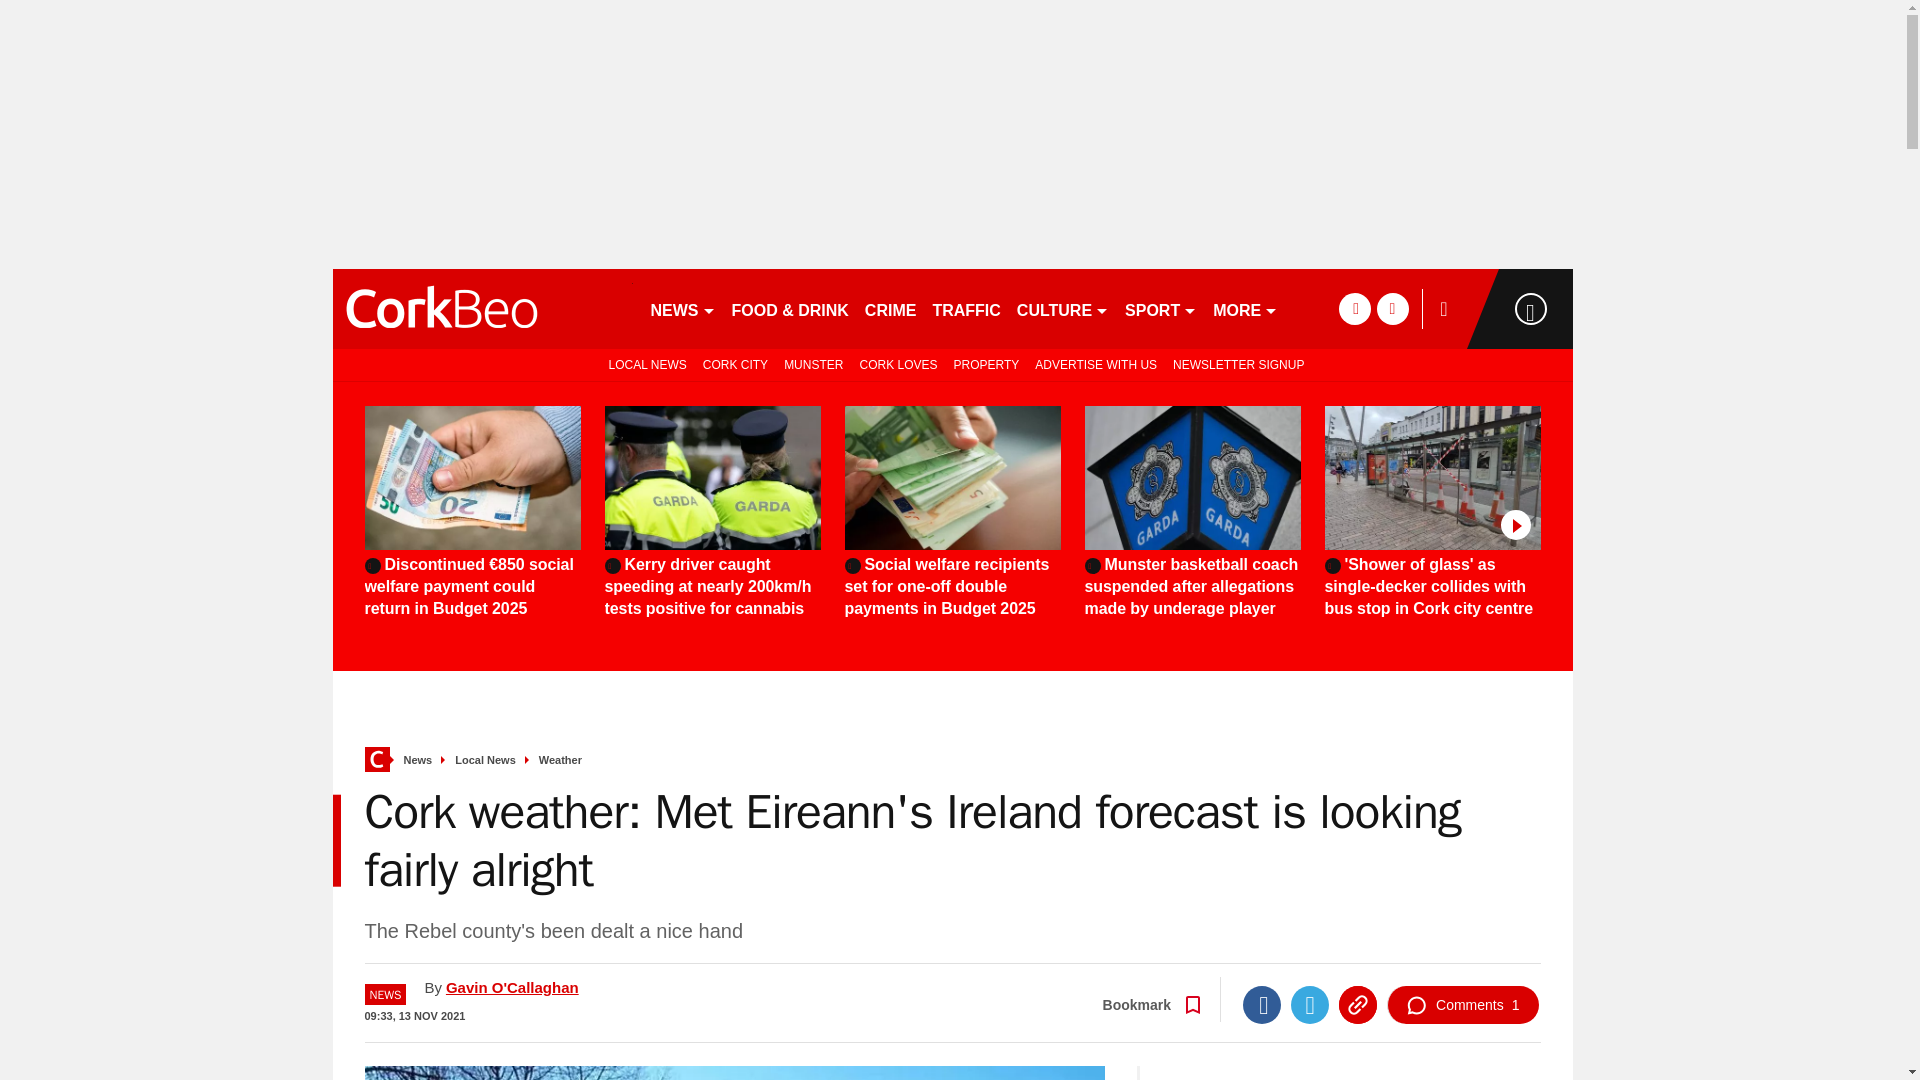  What do you see at coordinates (986, 364) in the screenshot?
I see `PROPERTY` at bounding box center [986, 364].